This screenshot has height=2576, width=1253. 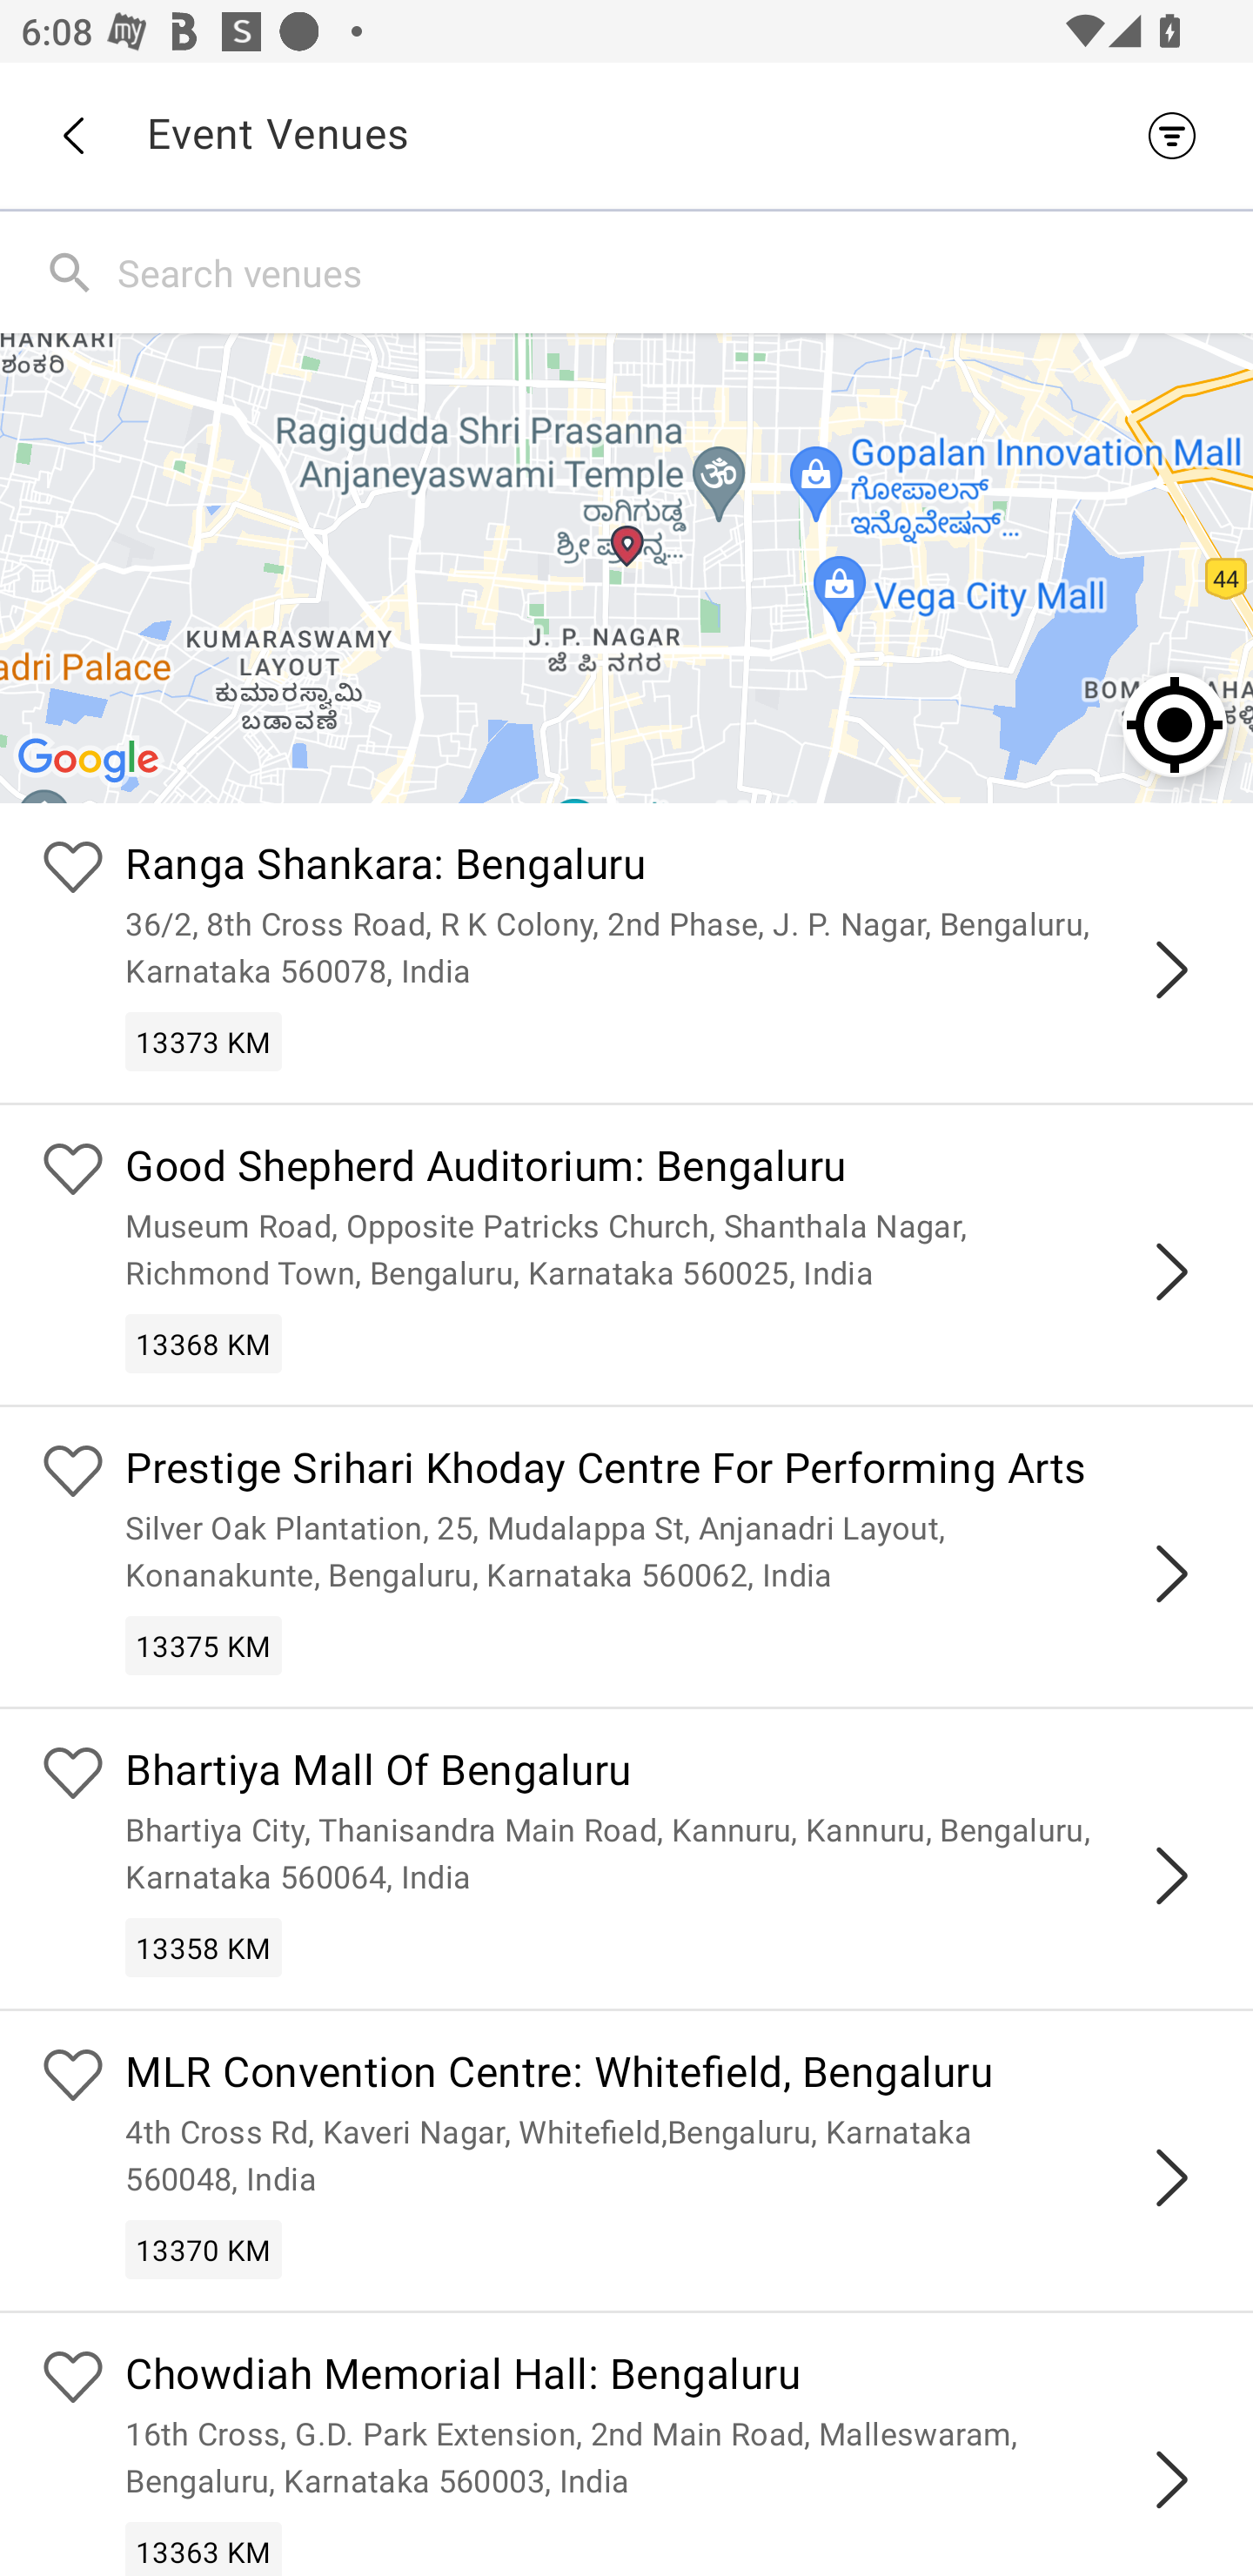 What do you see at coordinates (72, 136) in the screenshot?
I see `Back` at bounding box center [72, 136].